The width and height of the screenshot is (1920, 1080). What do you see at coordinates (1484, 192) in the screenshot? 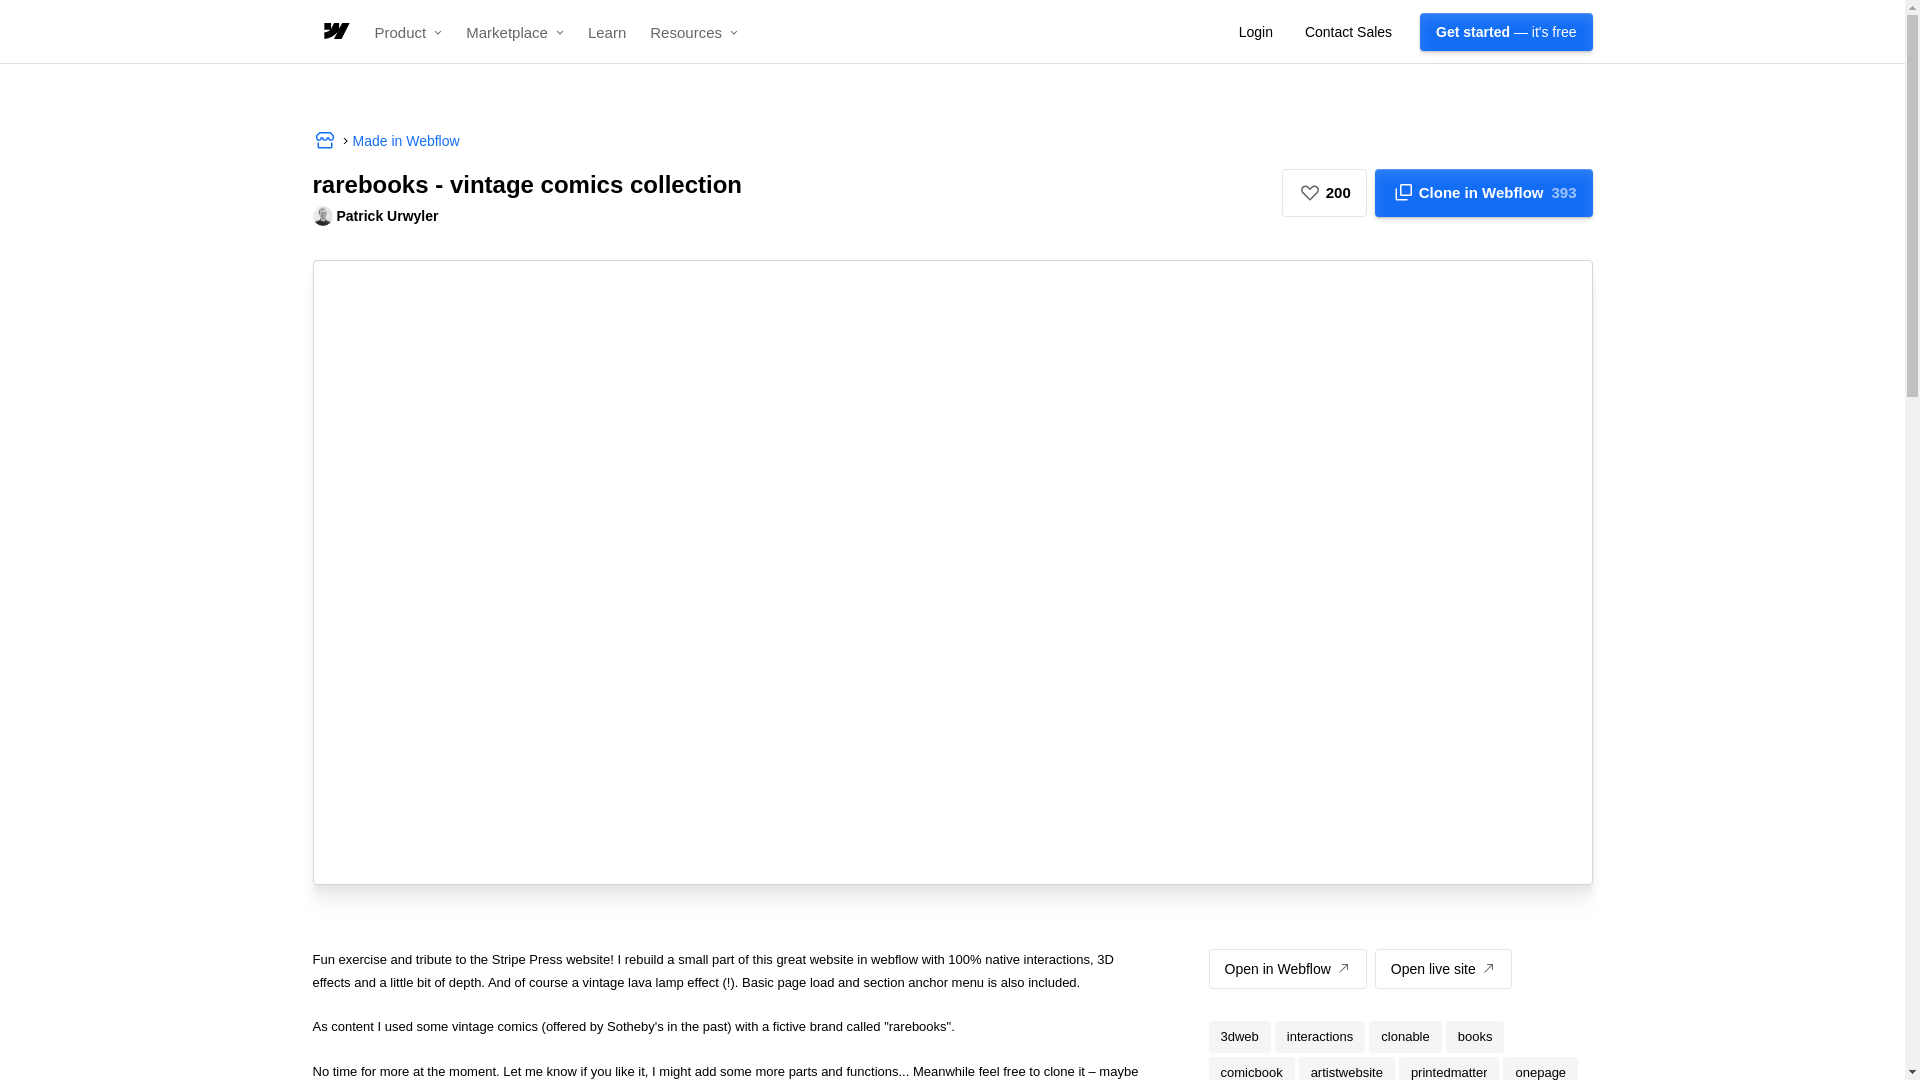
I see `Open live site` at bounding box center [1484, 192].